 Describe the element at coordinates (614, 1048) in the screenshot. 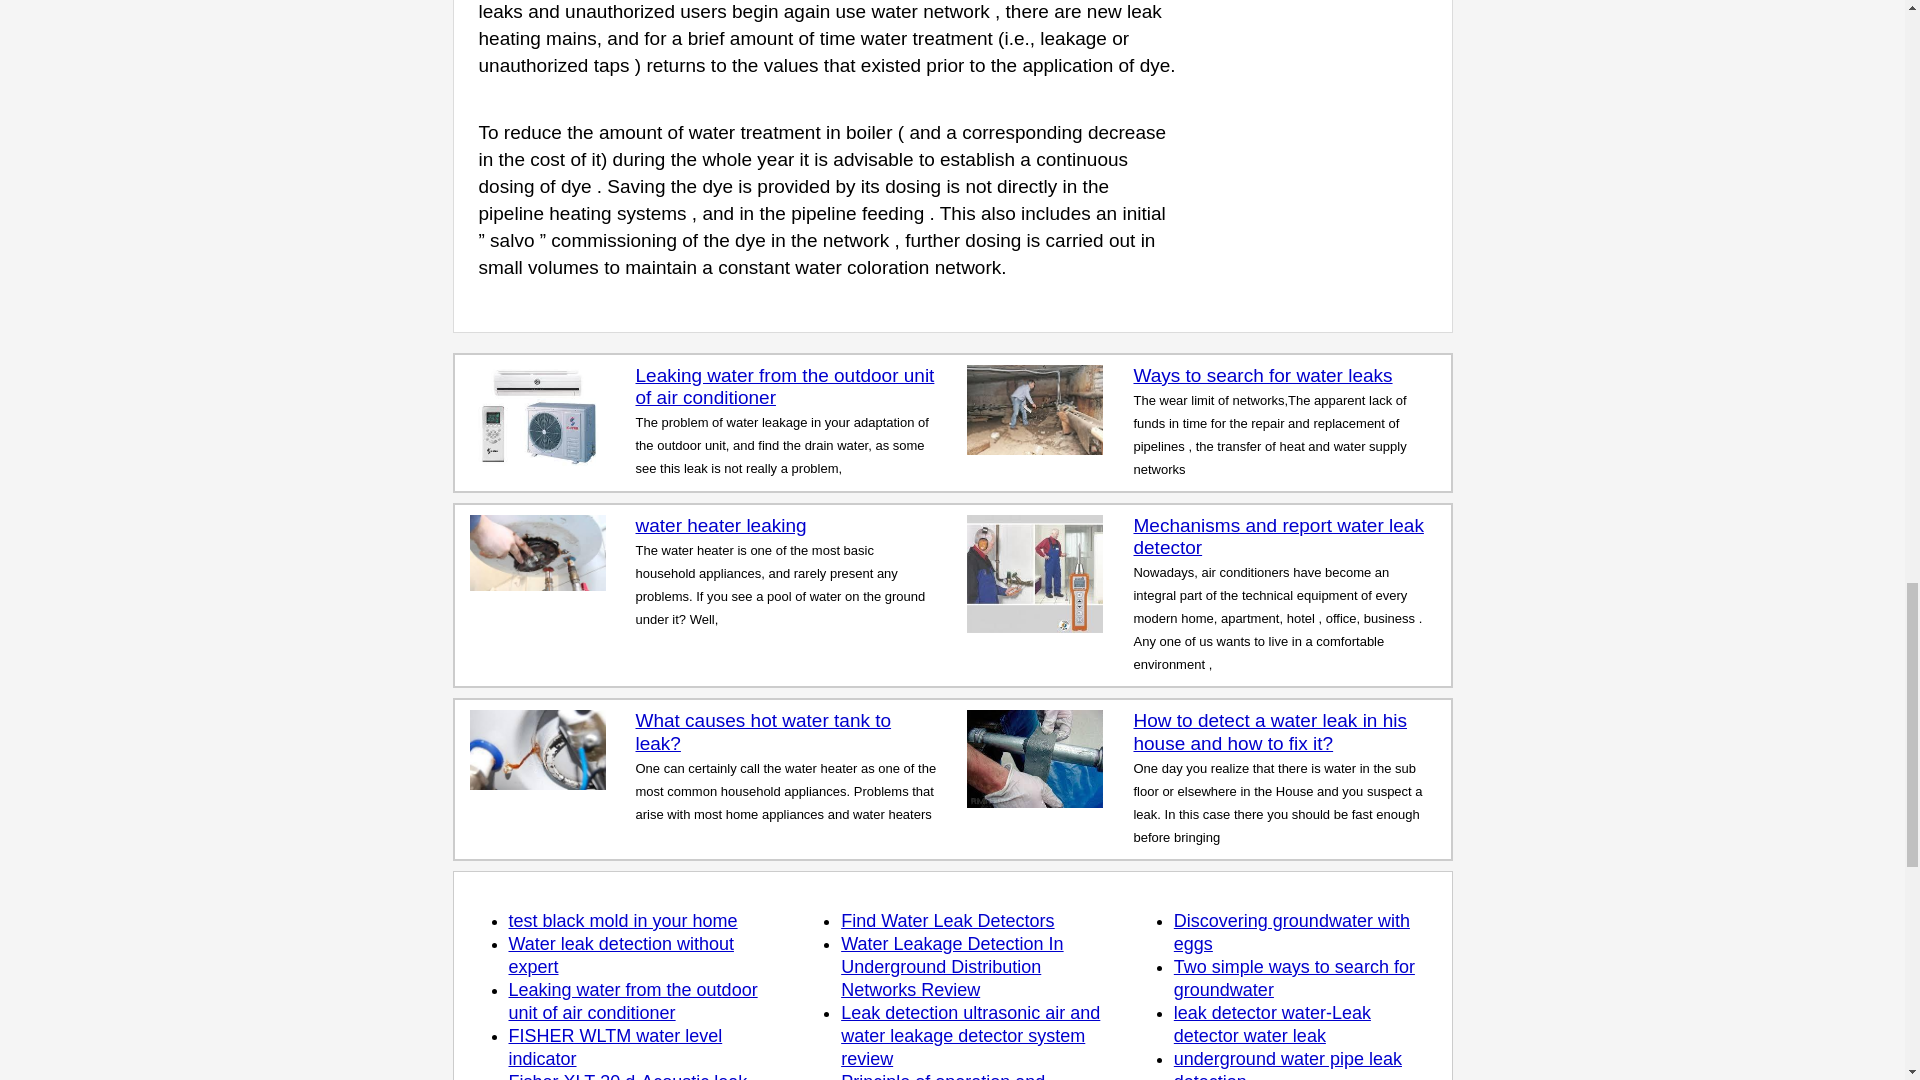

I see `FISHER WLTM water level indicator` at that location.